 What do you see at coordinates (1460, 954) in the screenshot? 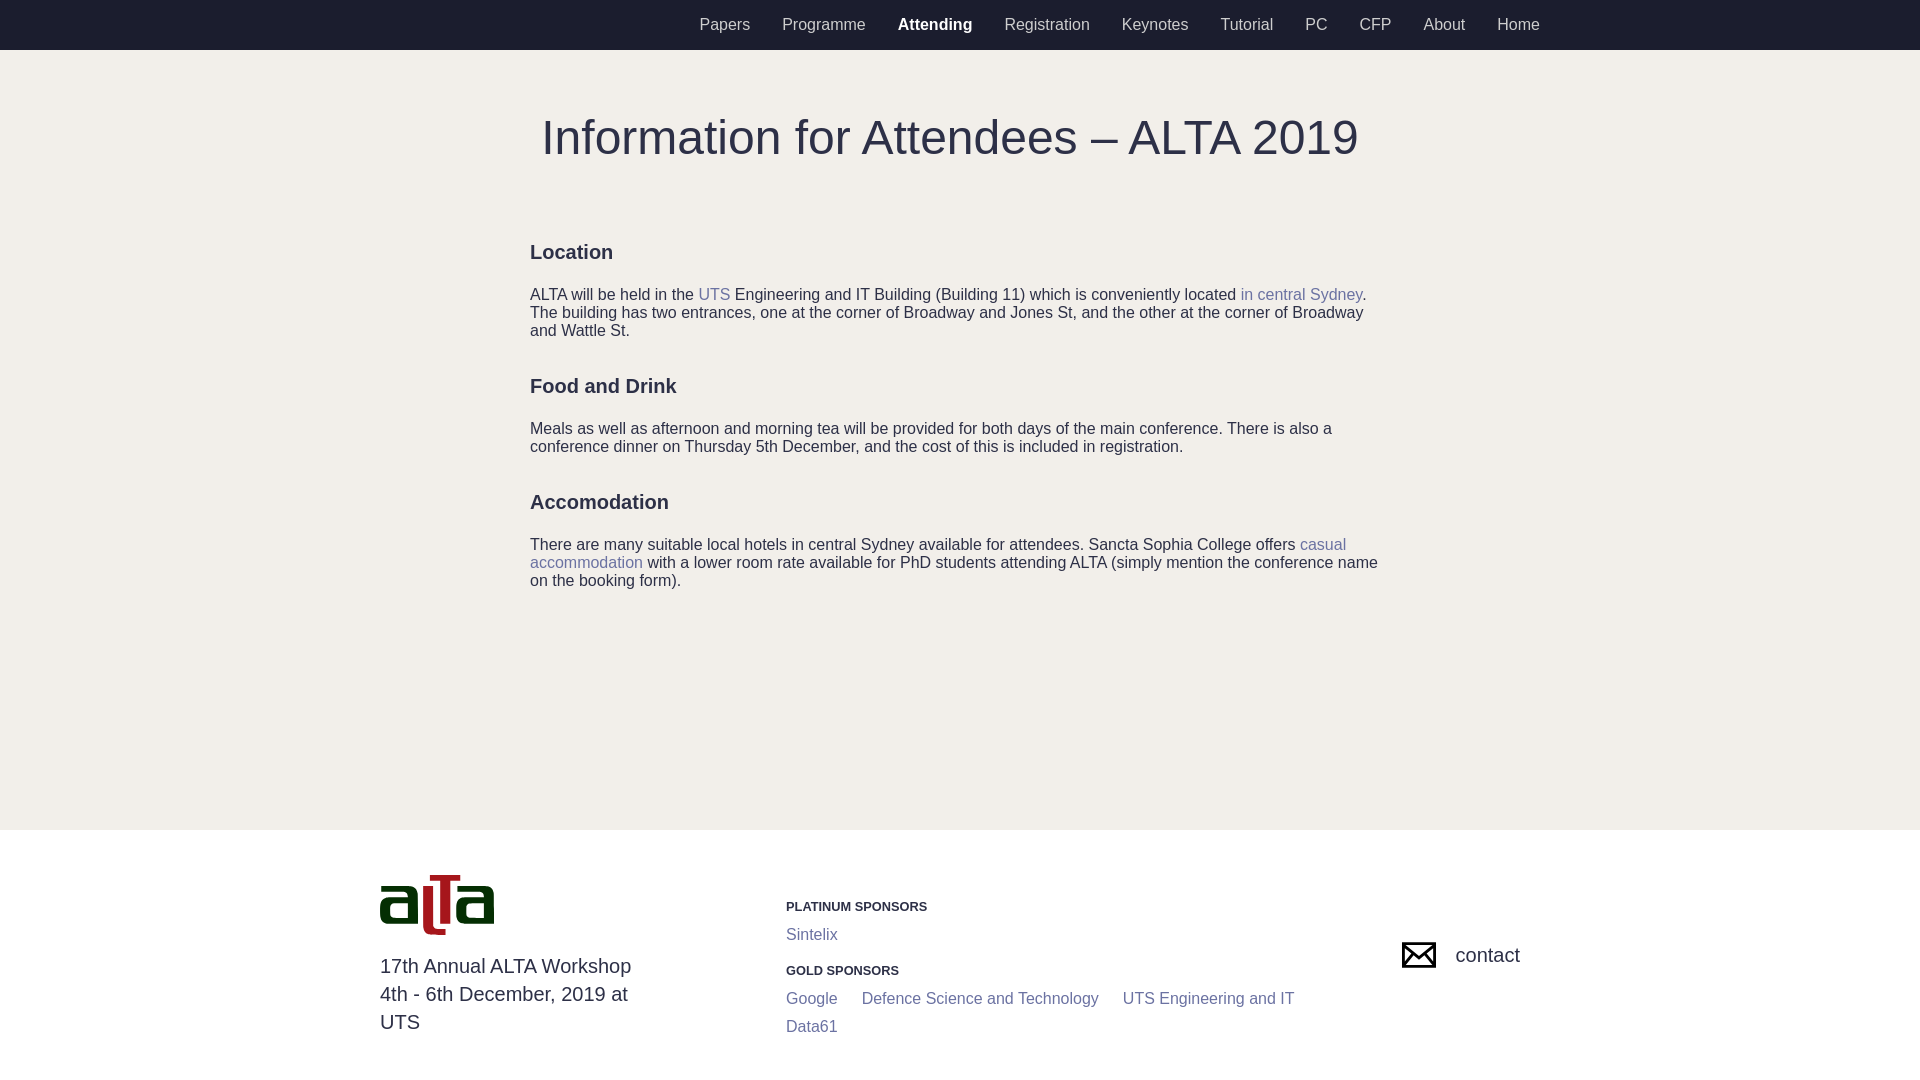
I see `contact` at bounding box center [1460, 954].